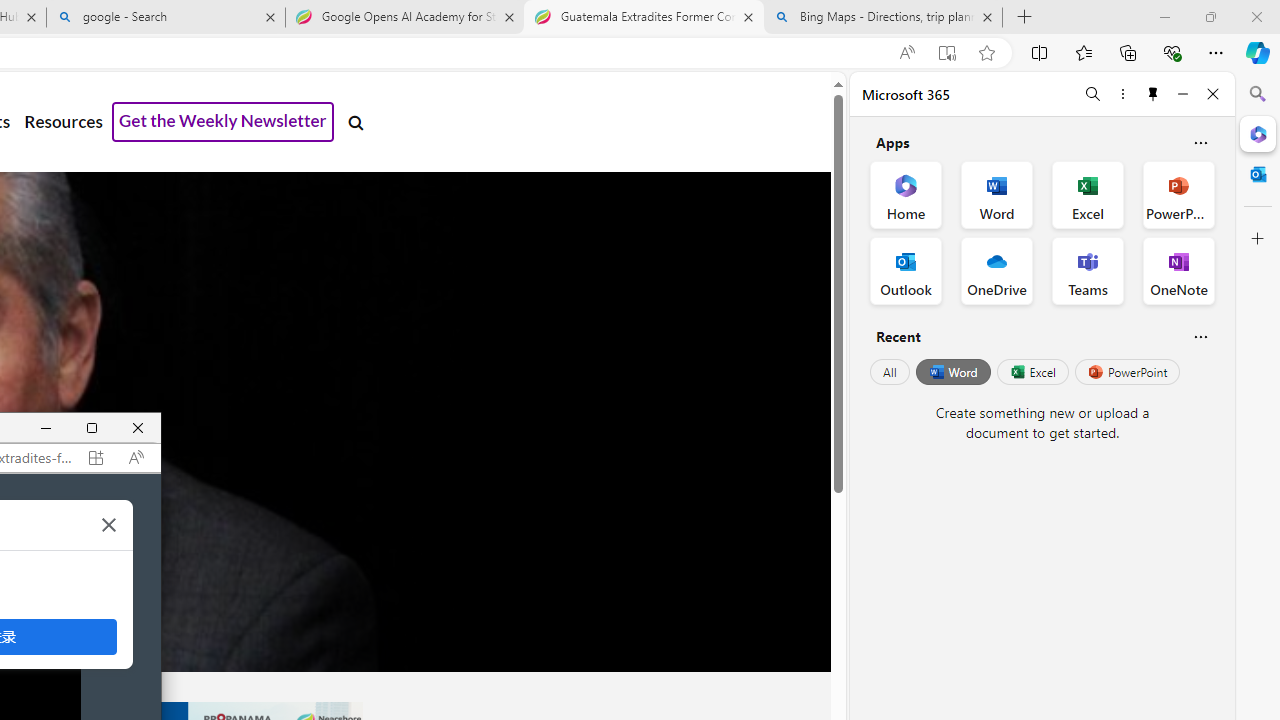 The width and height of the screenshot is (1280, 720). What do you see at coordinates (109, 524) in the screenshot?
I see `Class: Bz112c Bz112c-r9oPif` at bounding box center [109, 524].